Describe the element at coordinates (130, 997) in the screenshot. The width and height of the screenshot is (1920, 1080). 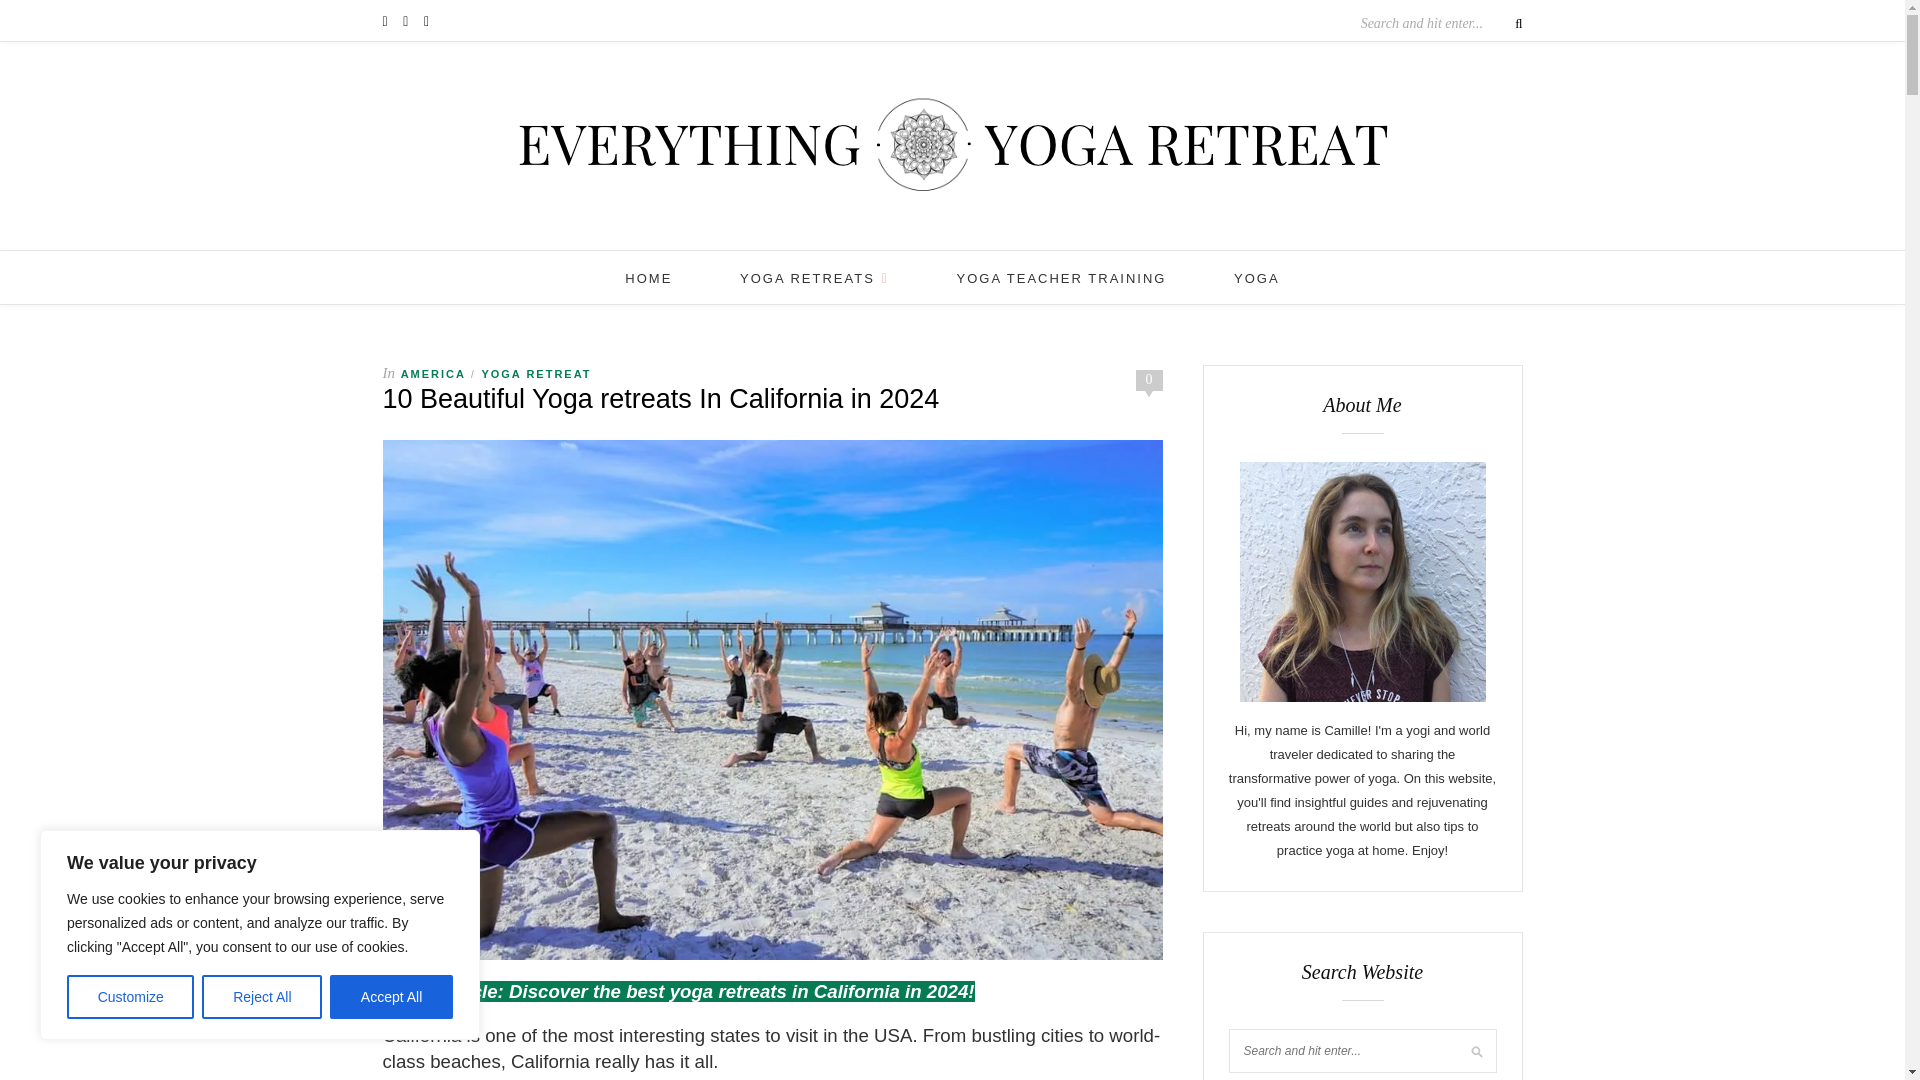
I see `Customize` at that location.